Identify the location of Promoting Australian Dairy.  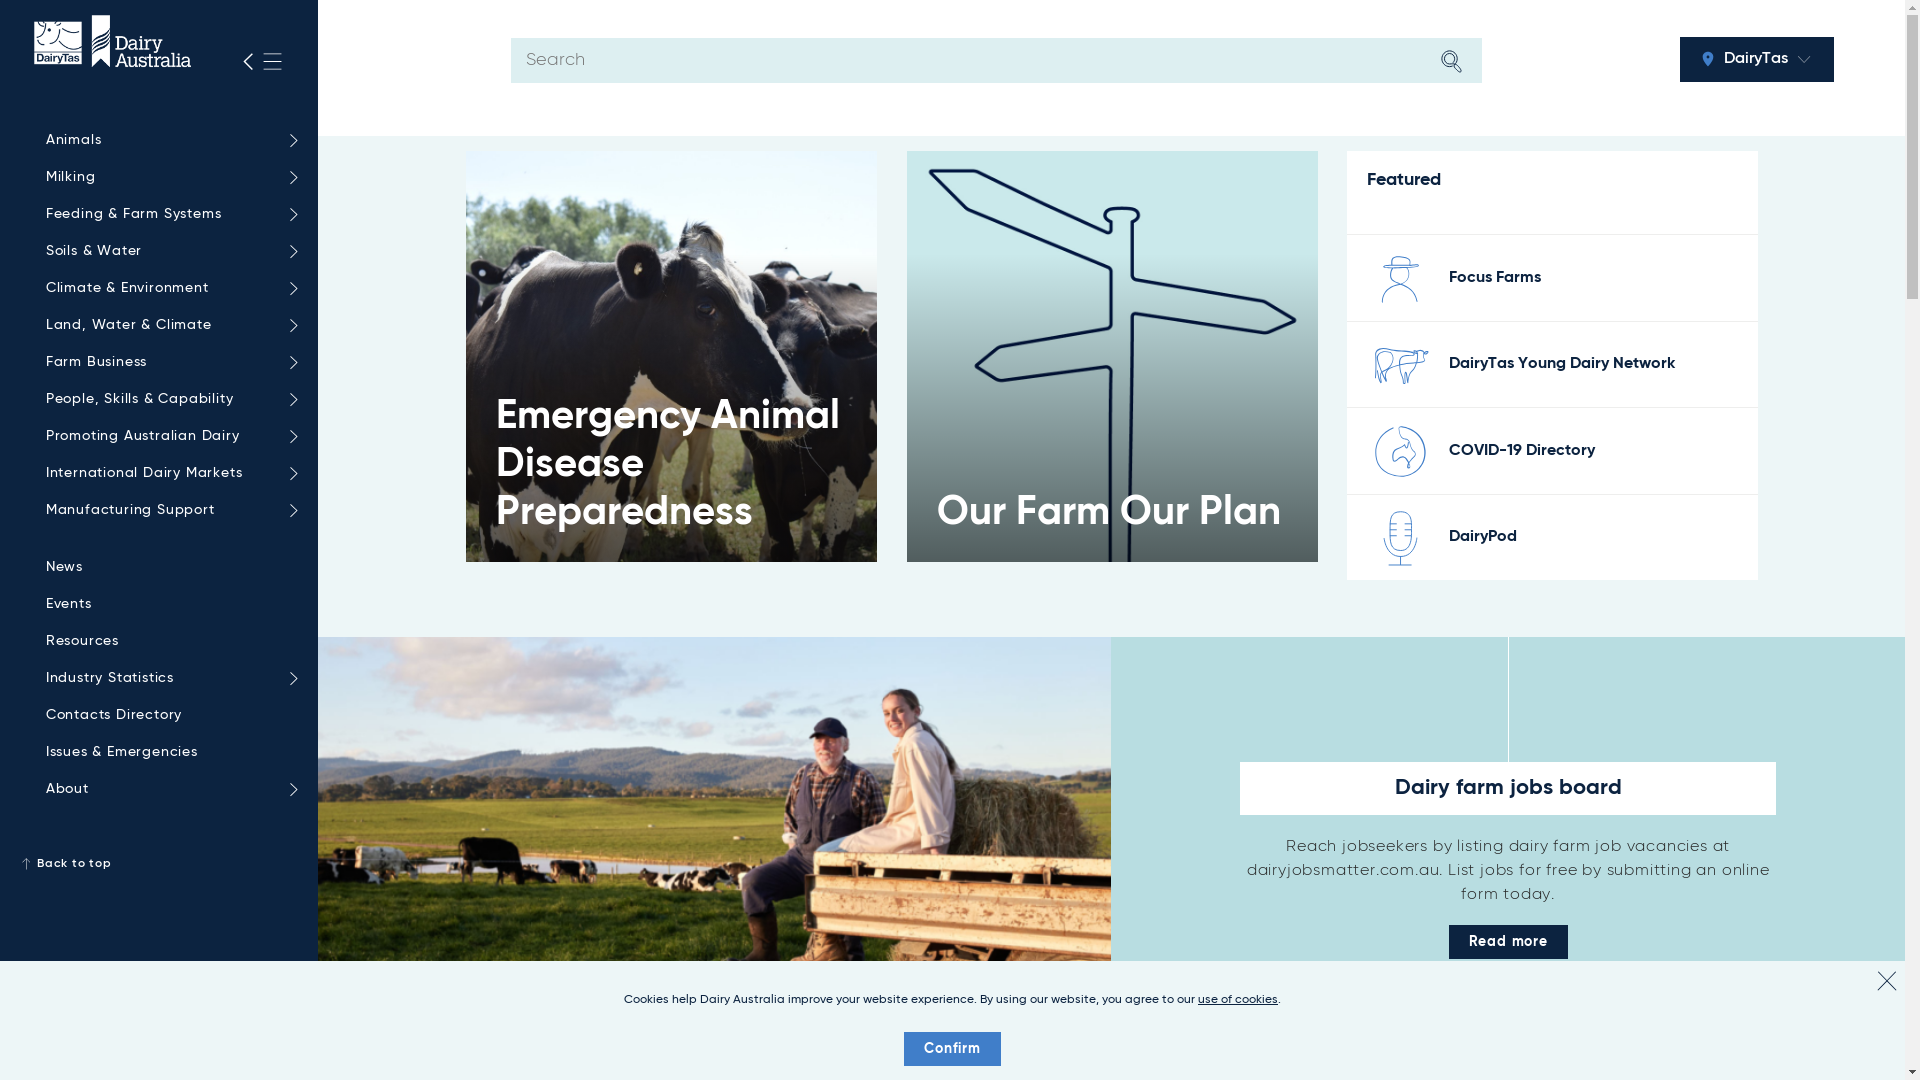
(167, 436).